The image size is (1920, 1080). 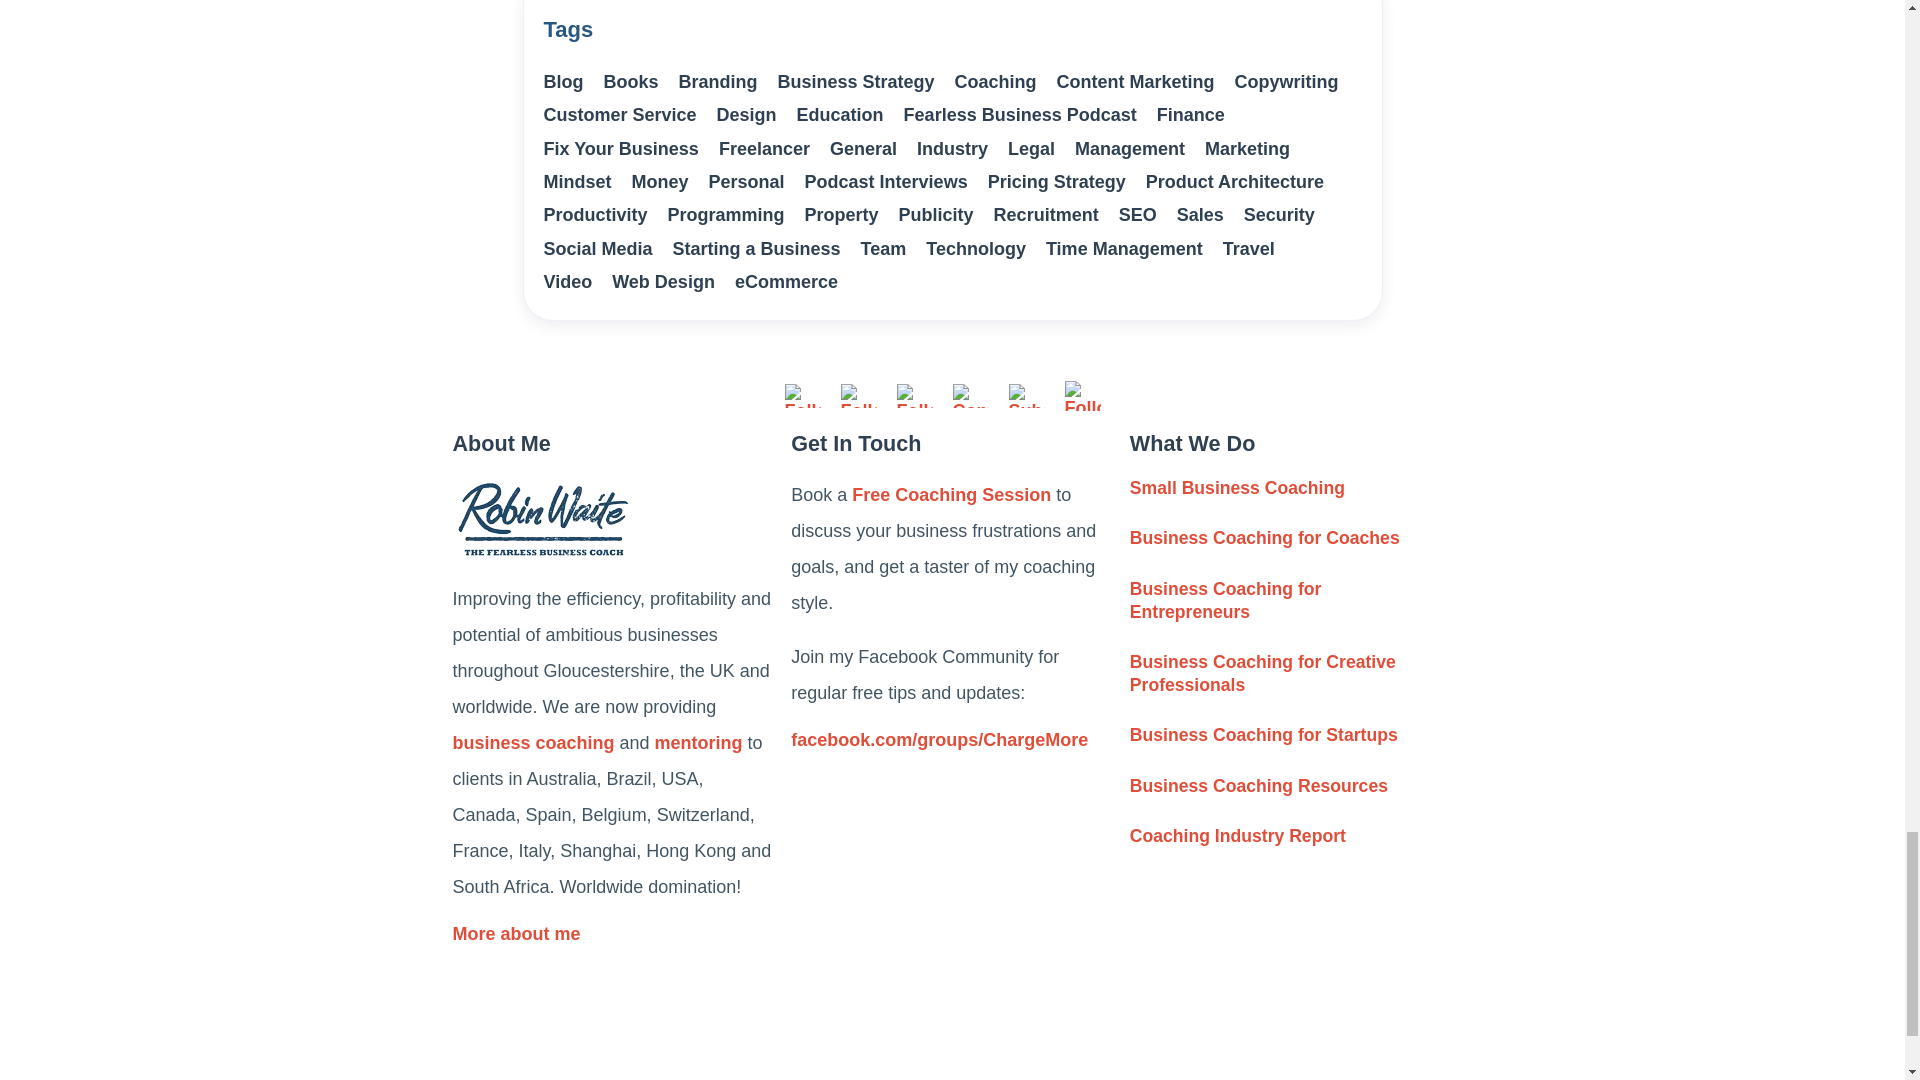 I want to click on Copywriting, so click(x=1286, y=82).